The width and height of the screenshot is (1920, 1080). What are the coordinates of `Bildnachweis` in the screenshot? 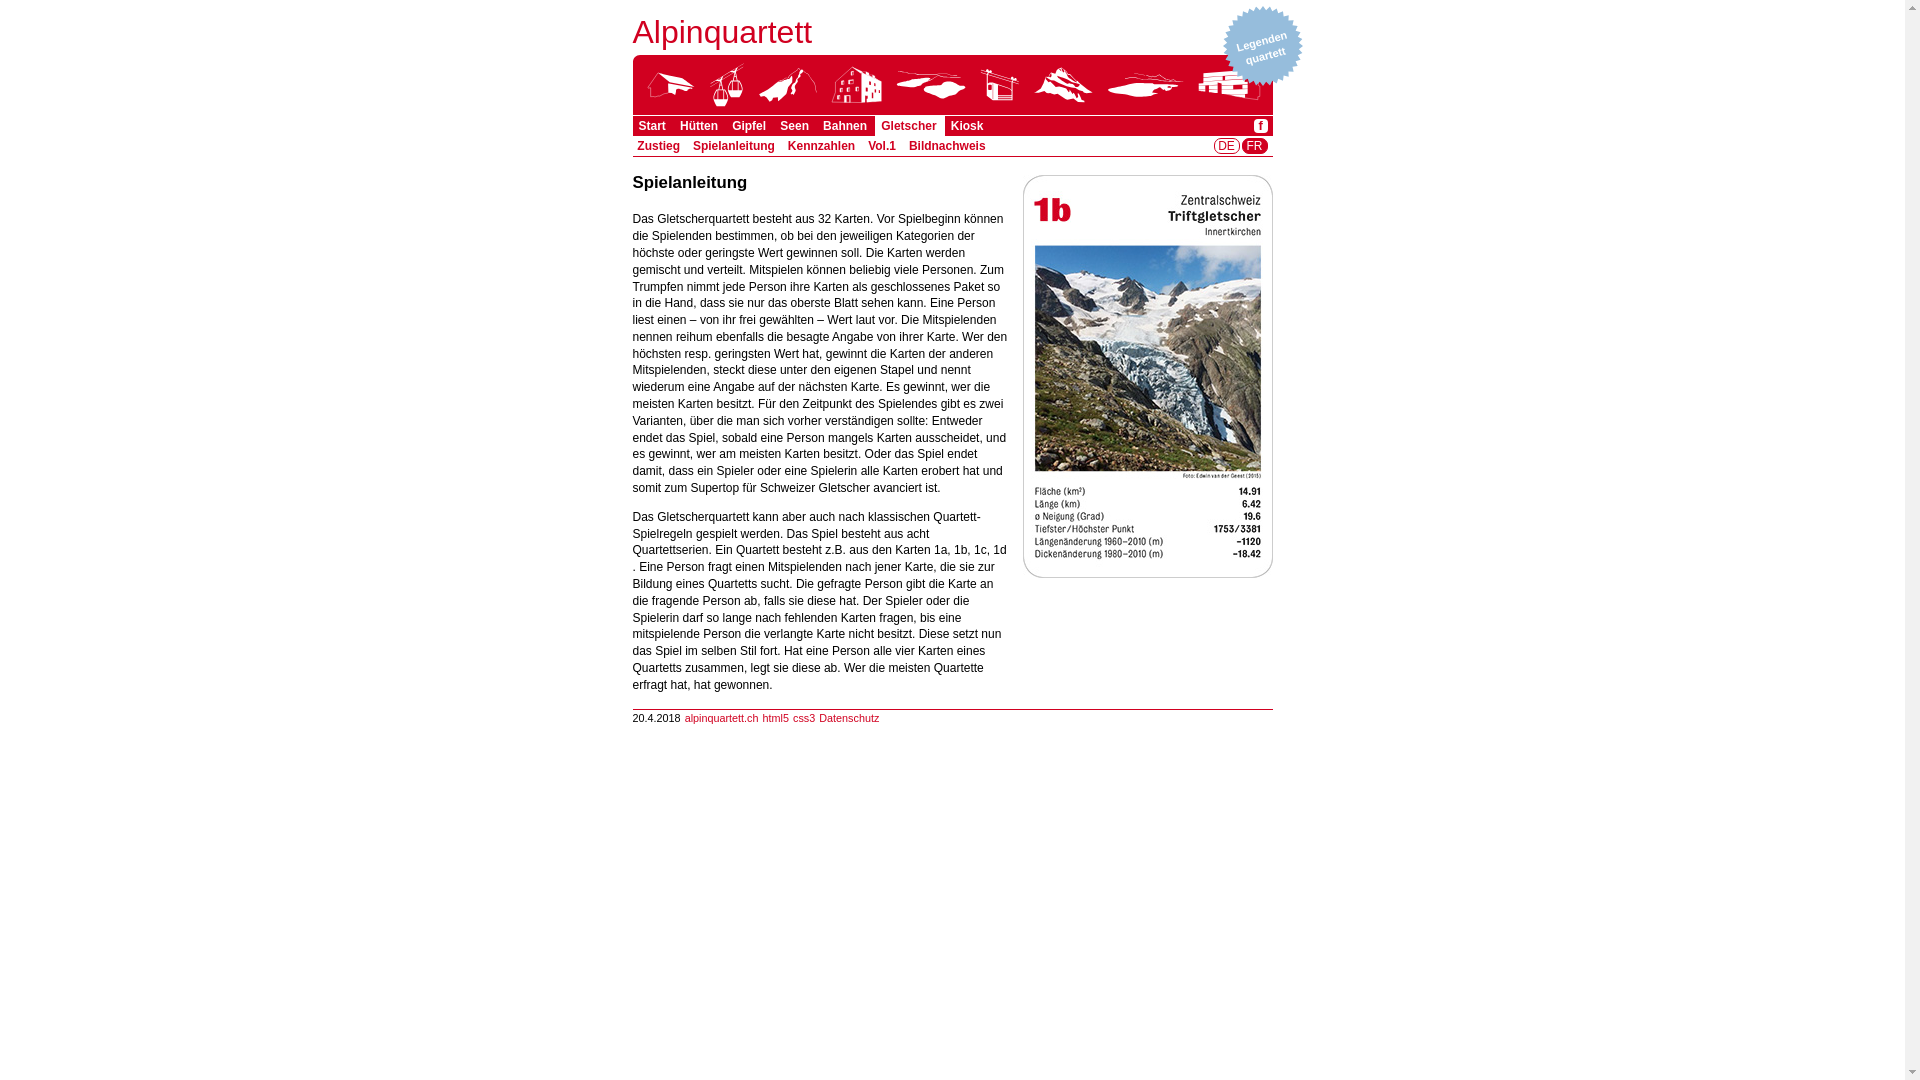 It's located at (948, 146).